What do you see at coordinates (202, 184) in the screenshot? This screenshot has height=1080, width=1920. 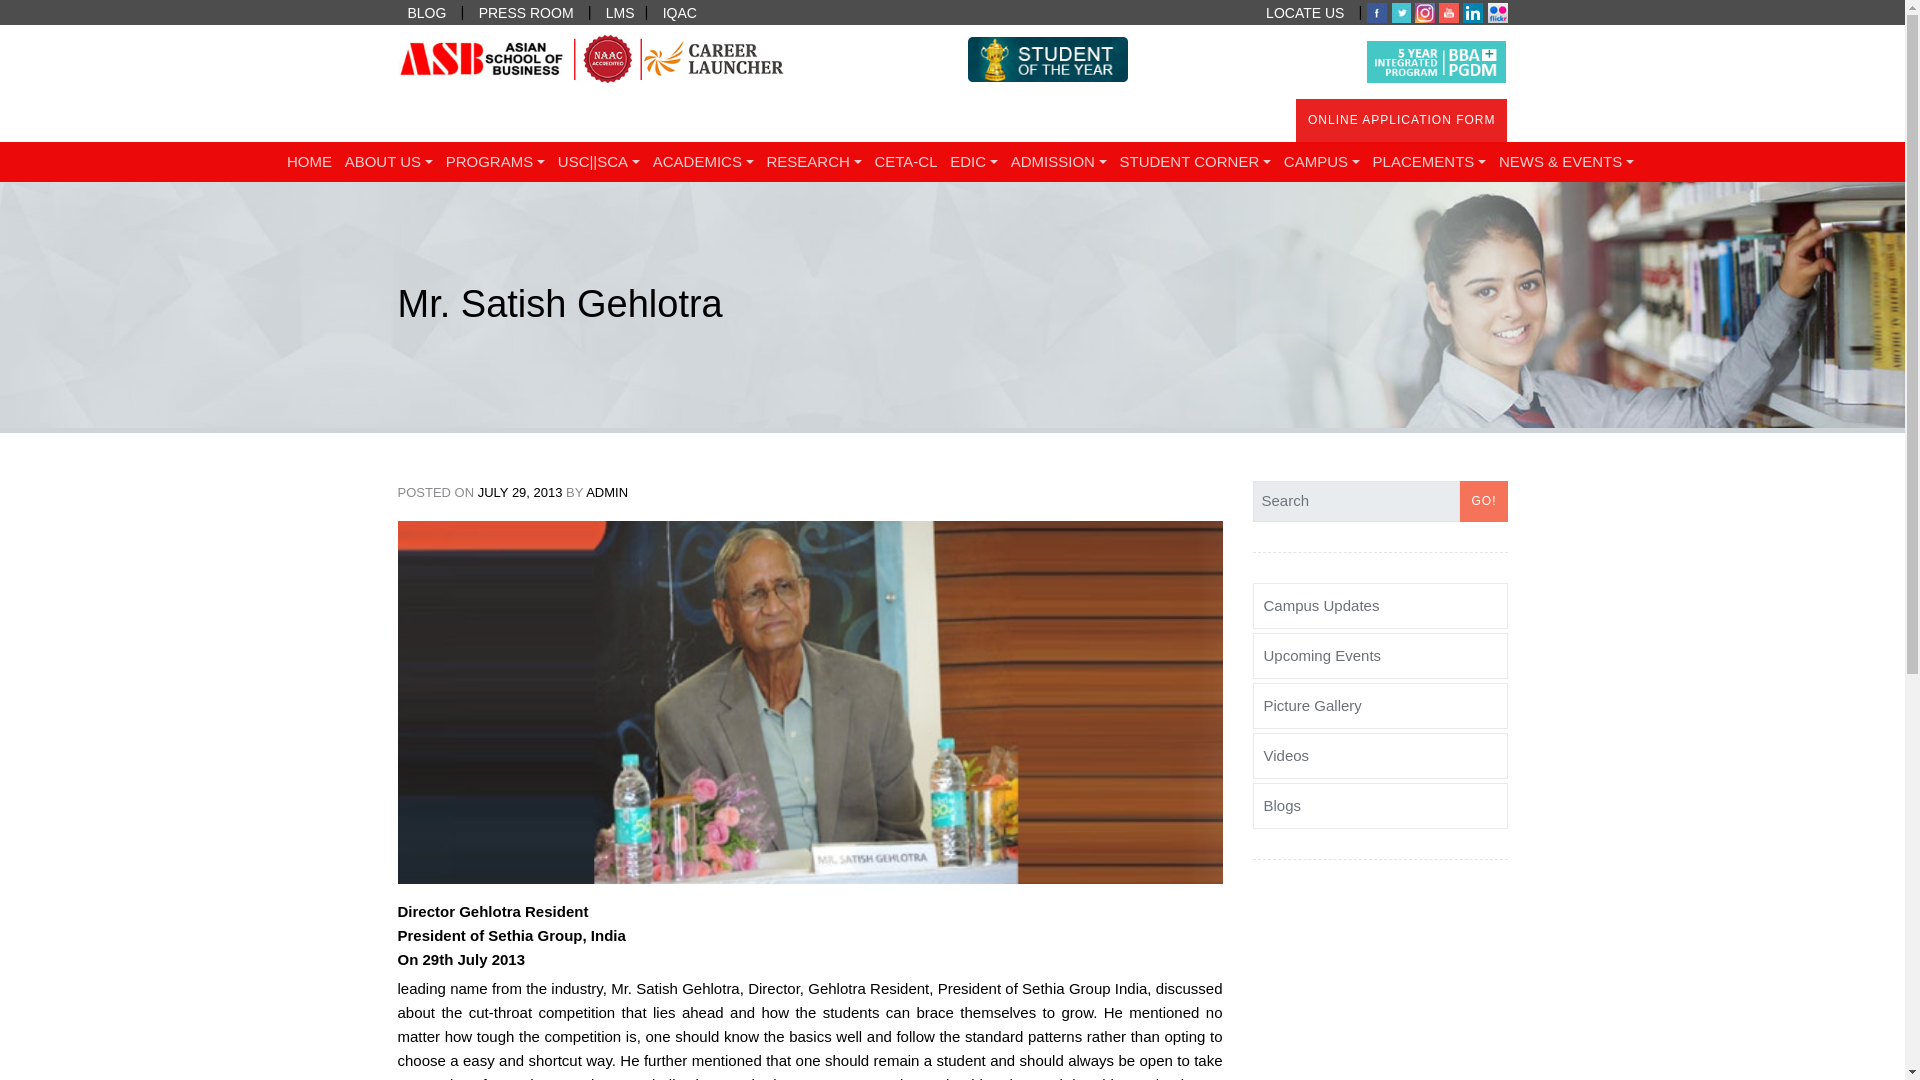 I see `Asian School of Business` at bounding box center [202, 184].